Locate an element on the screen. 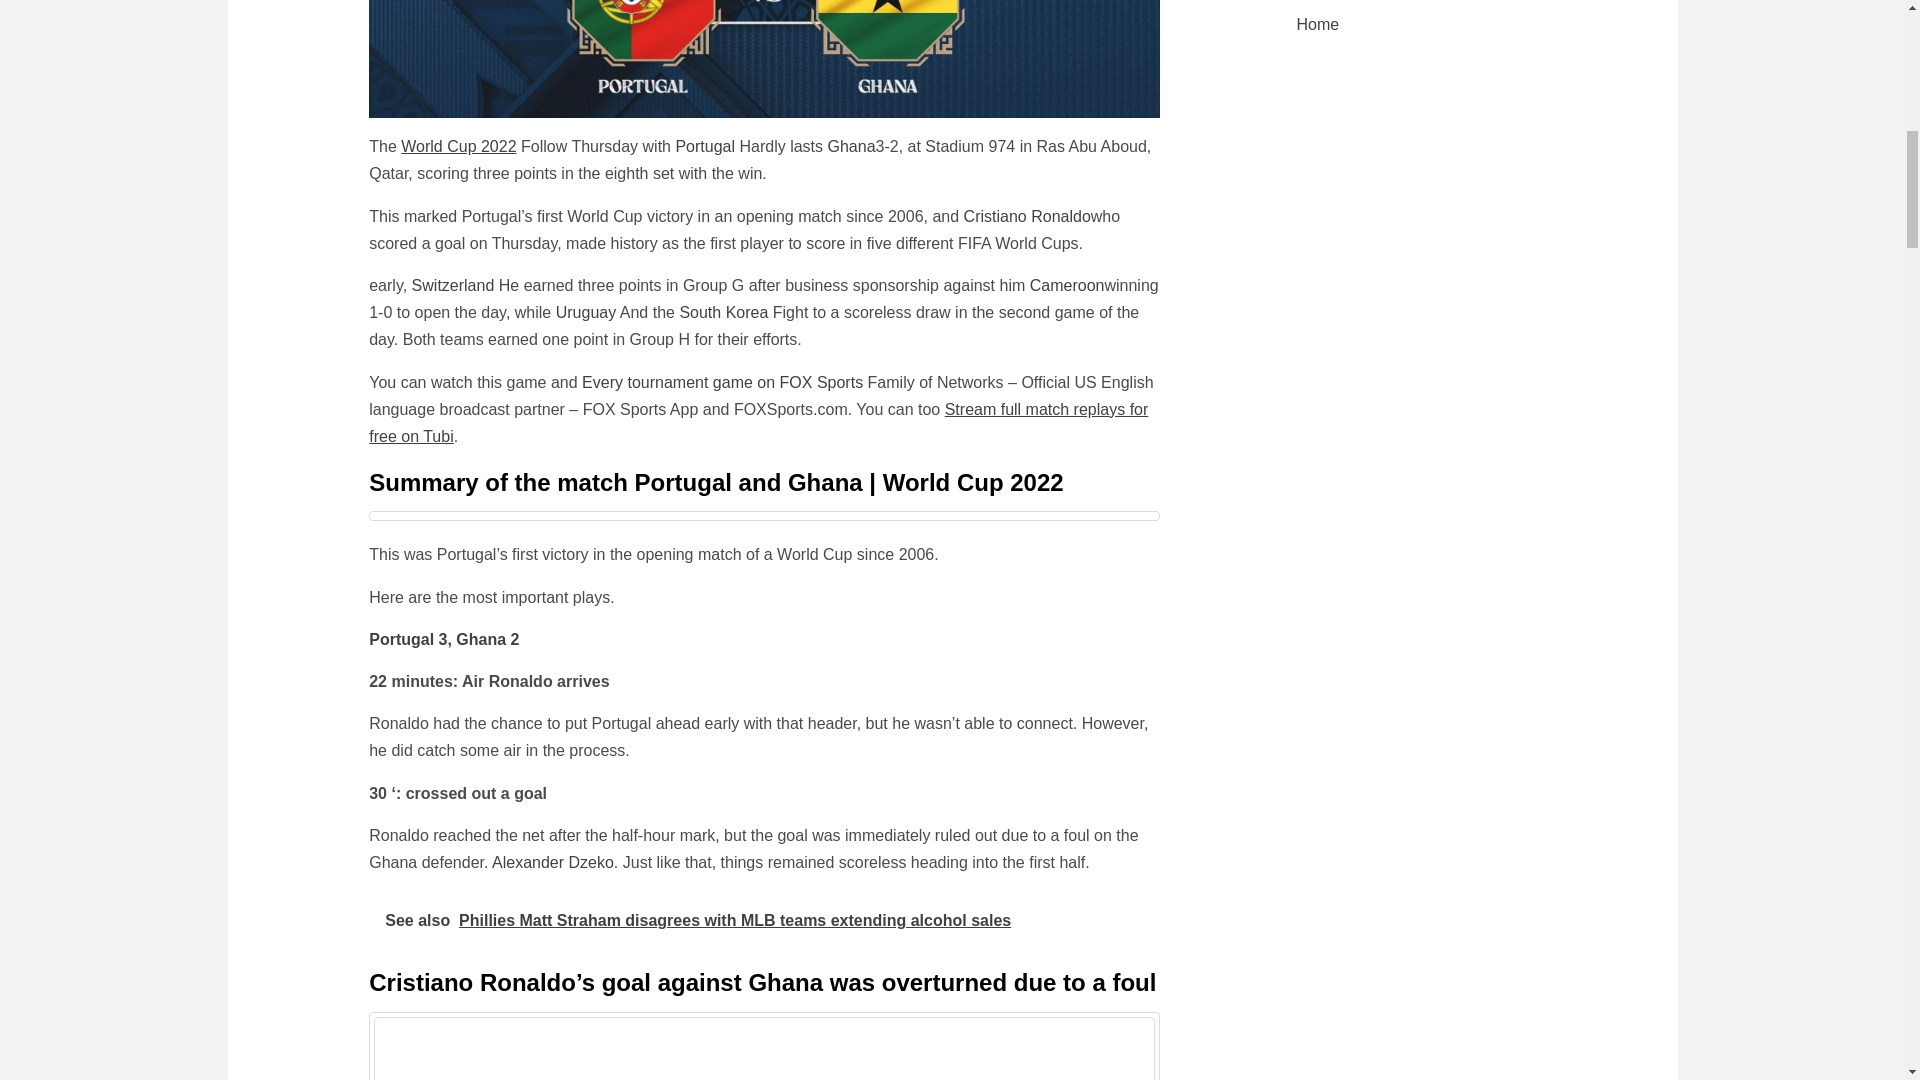 The image size is (1920, 1080). South Korea is located at coordinates (724, 312).